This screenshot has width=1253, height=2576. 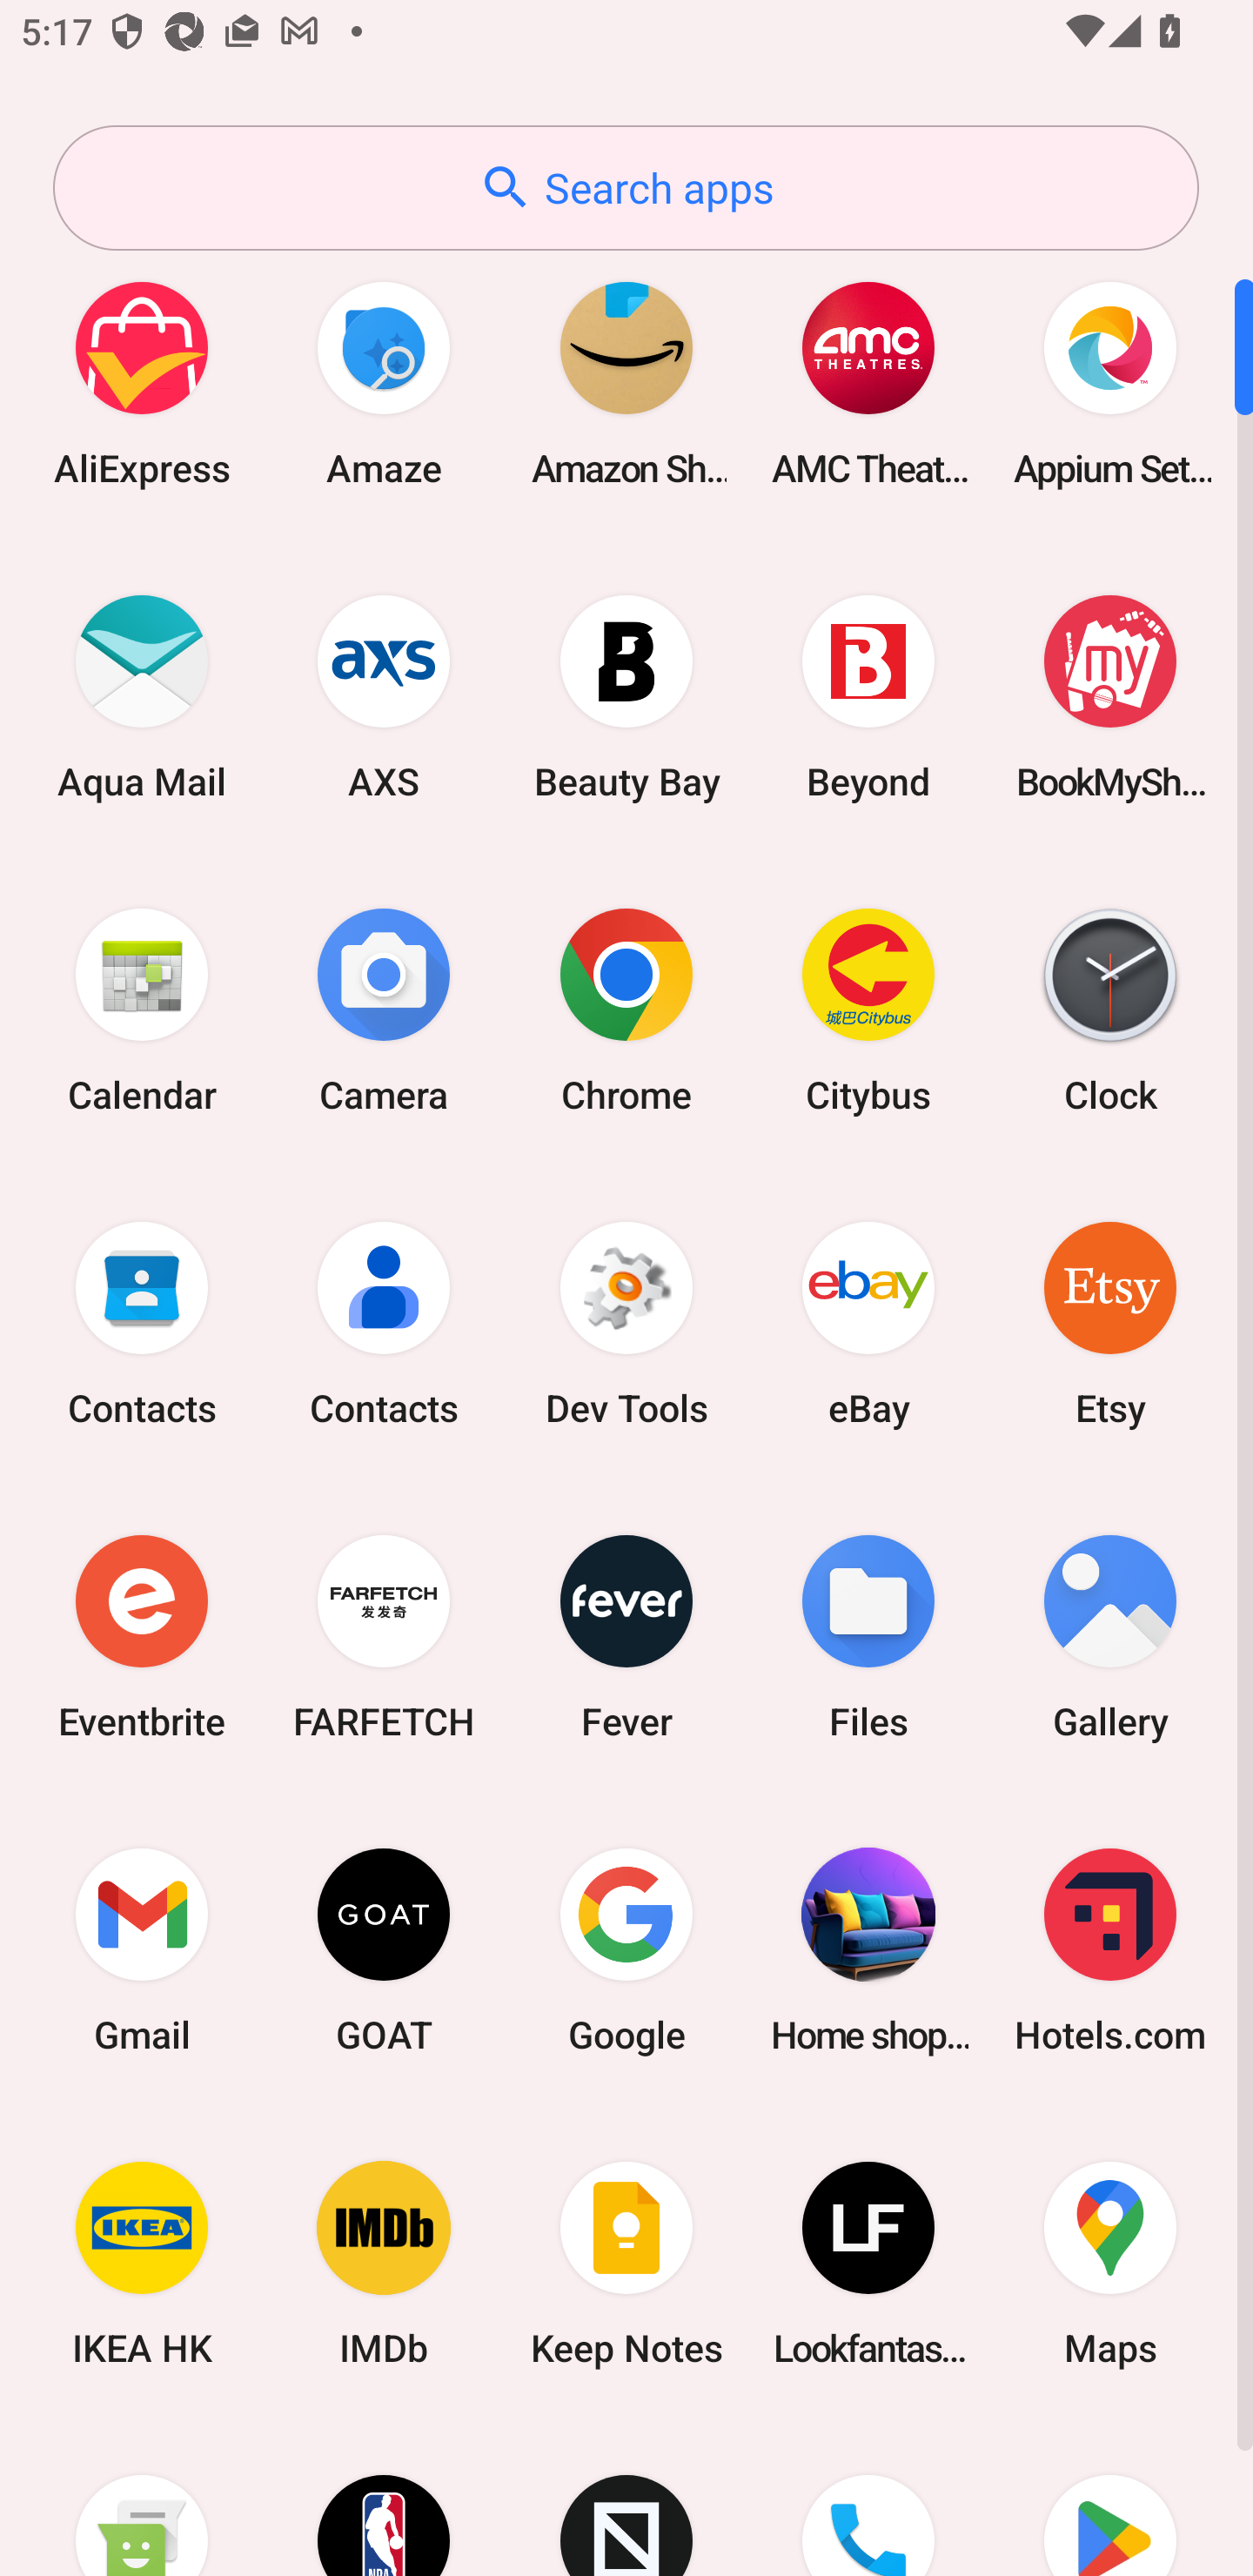 What do you see at coordinates (626, 1010) in the screenshot?
I see `Chrome` at bounding box center [626, 1010].